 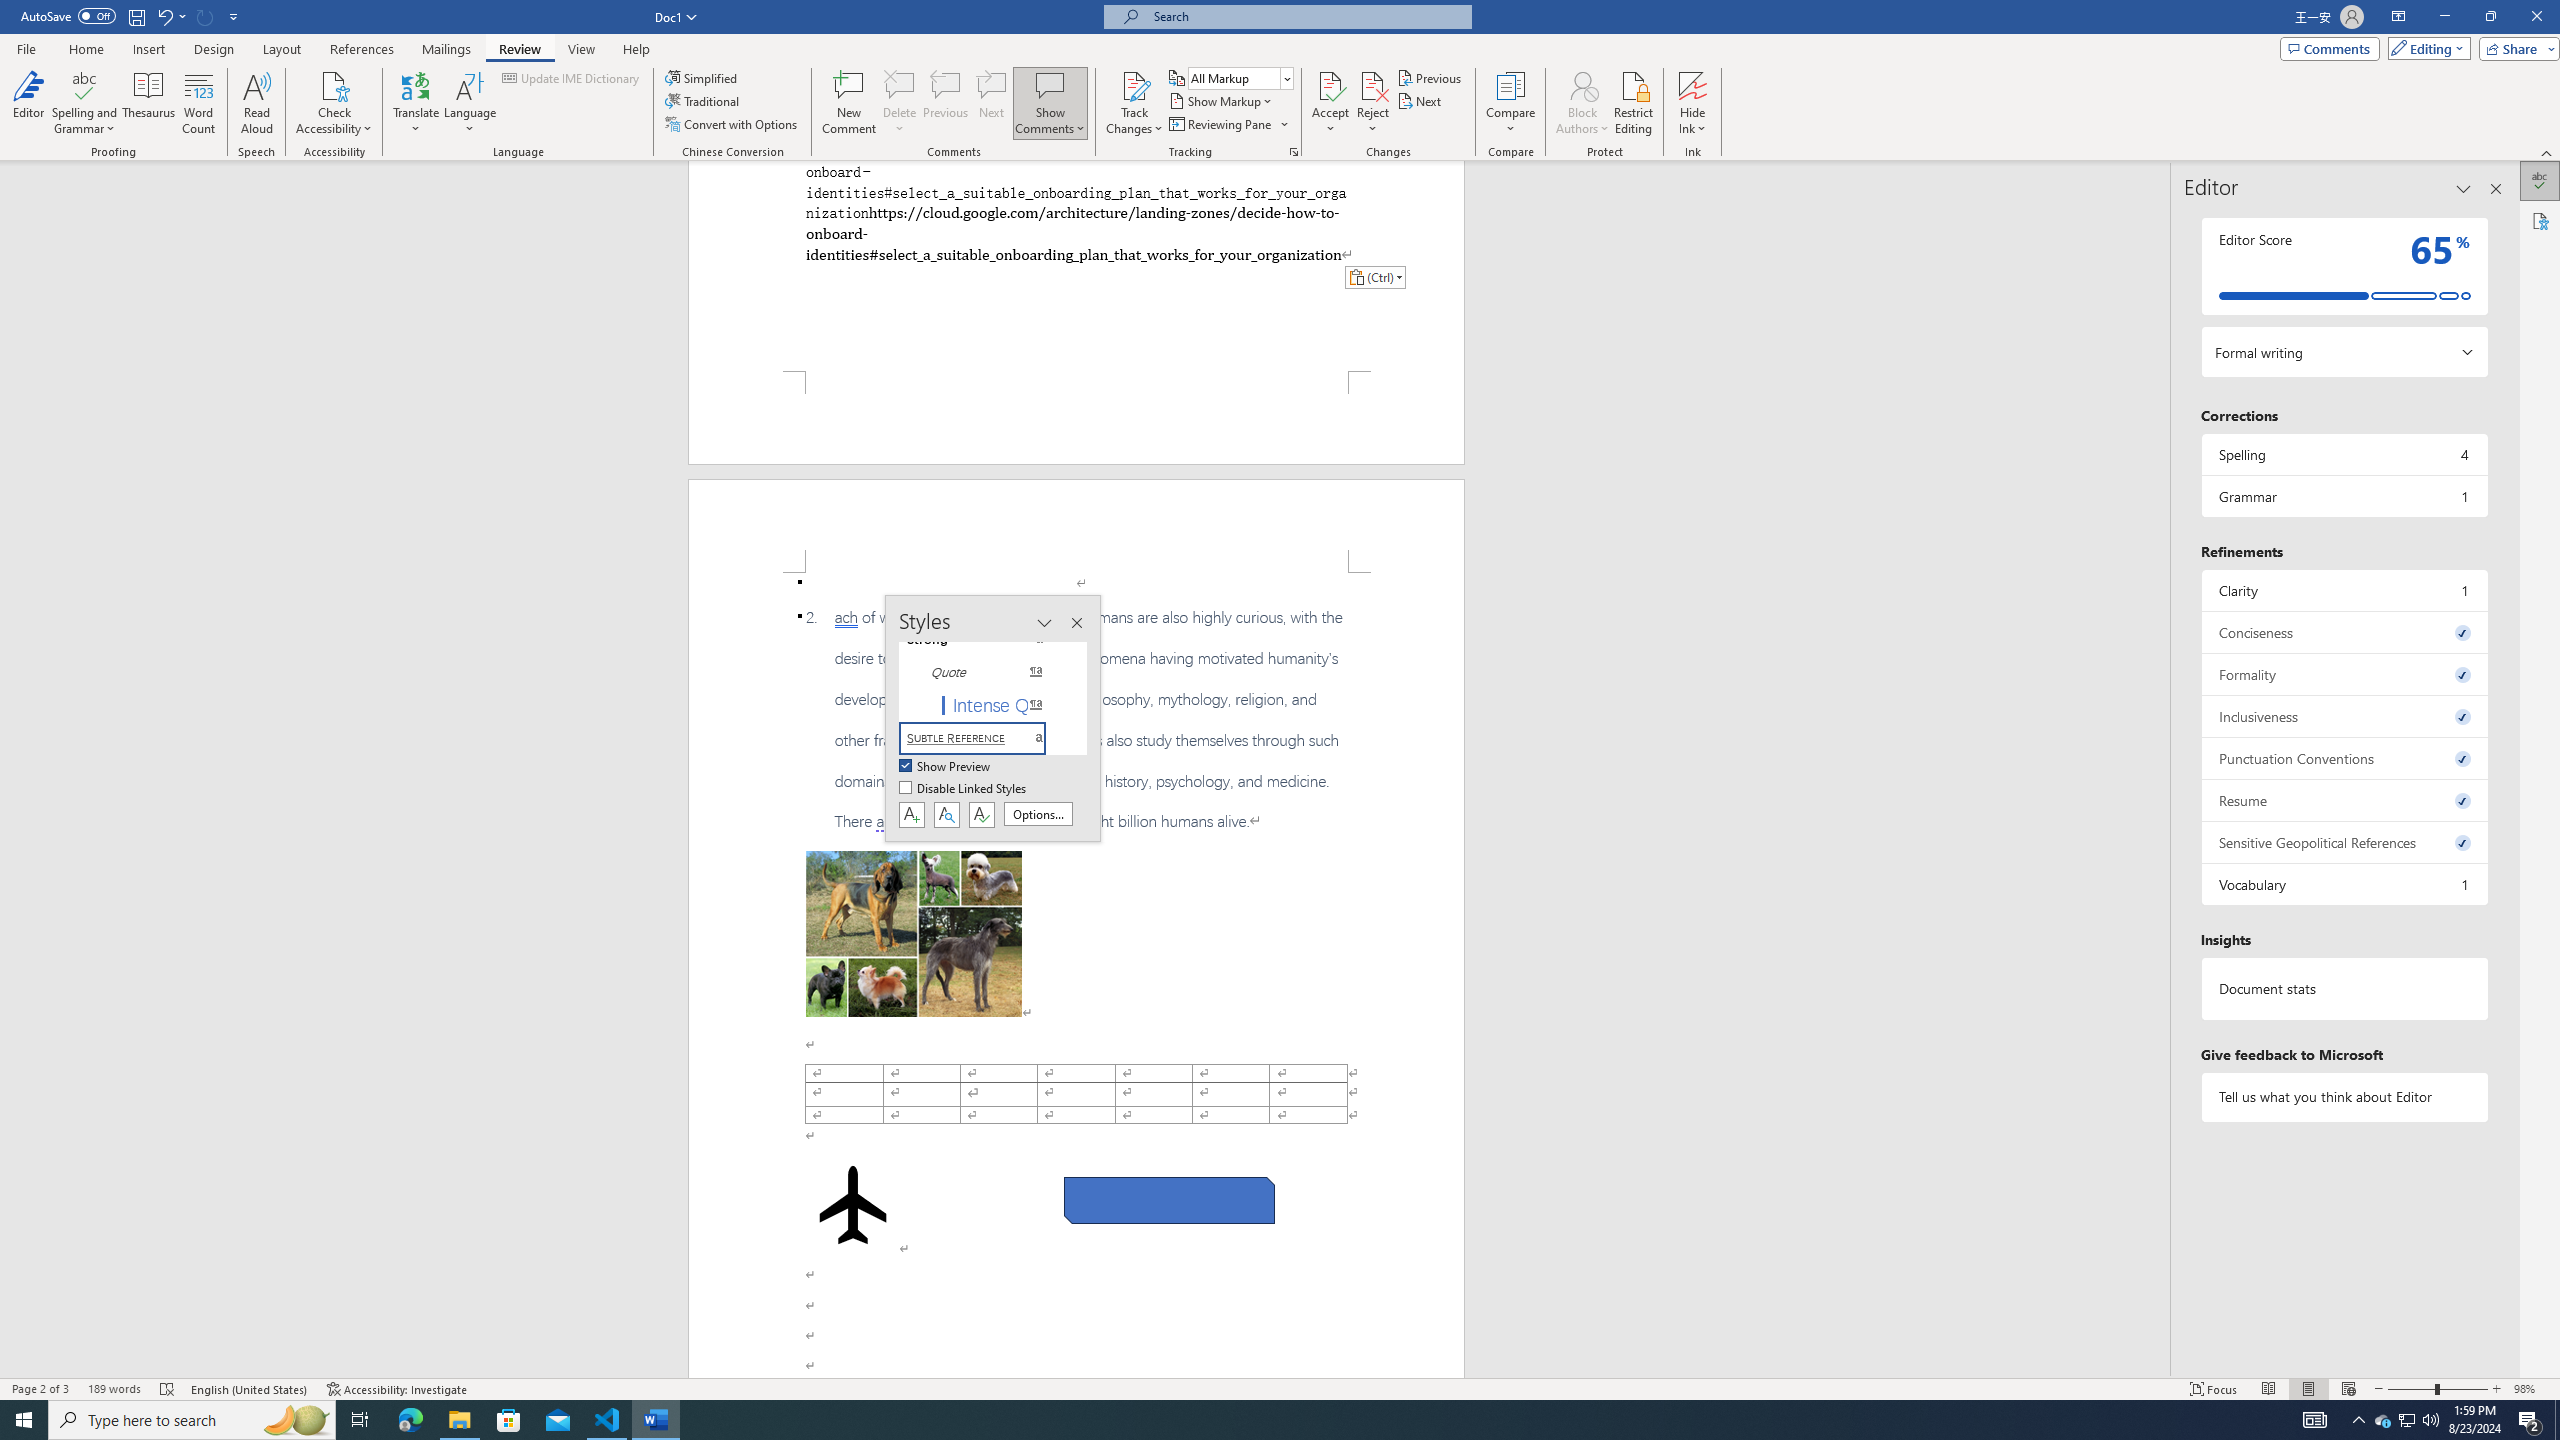 What do you see at coordinates (257, 103) in the screenshot?
I see `Read Aloud` at bounding box center [257, 103].